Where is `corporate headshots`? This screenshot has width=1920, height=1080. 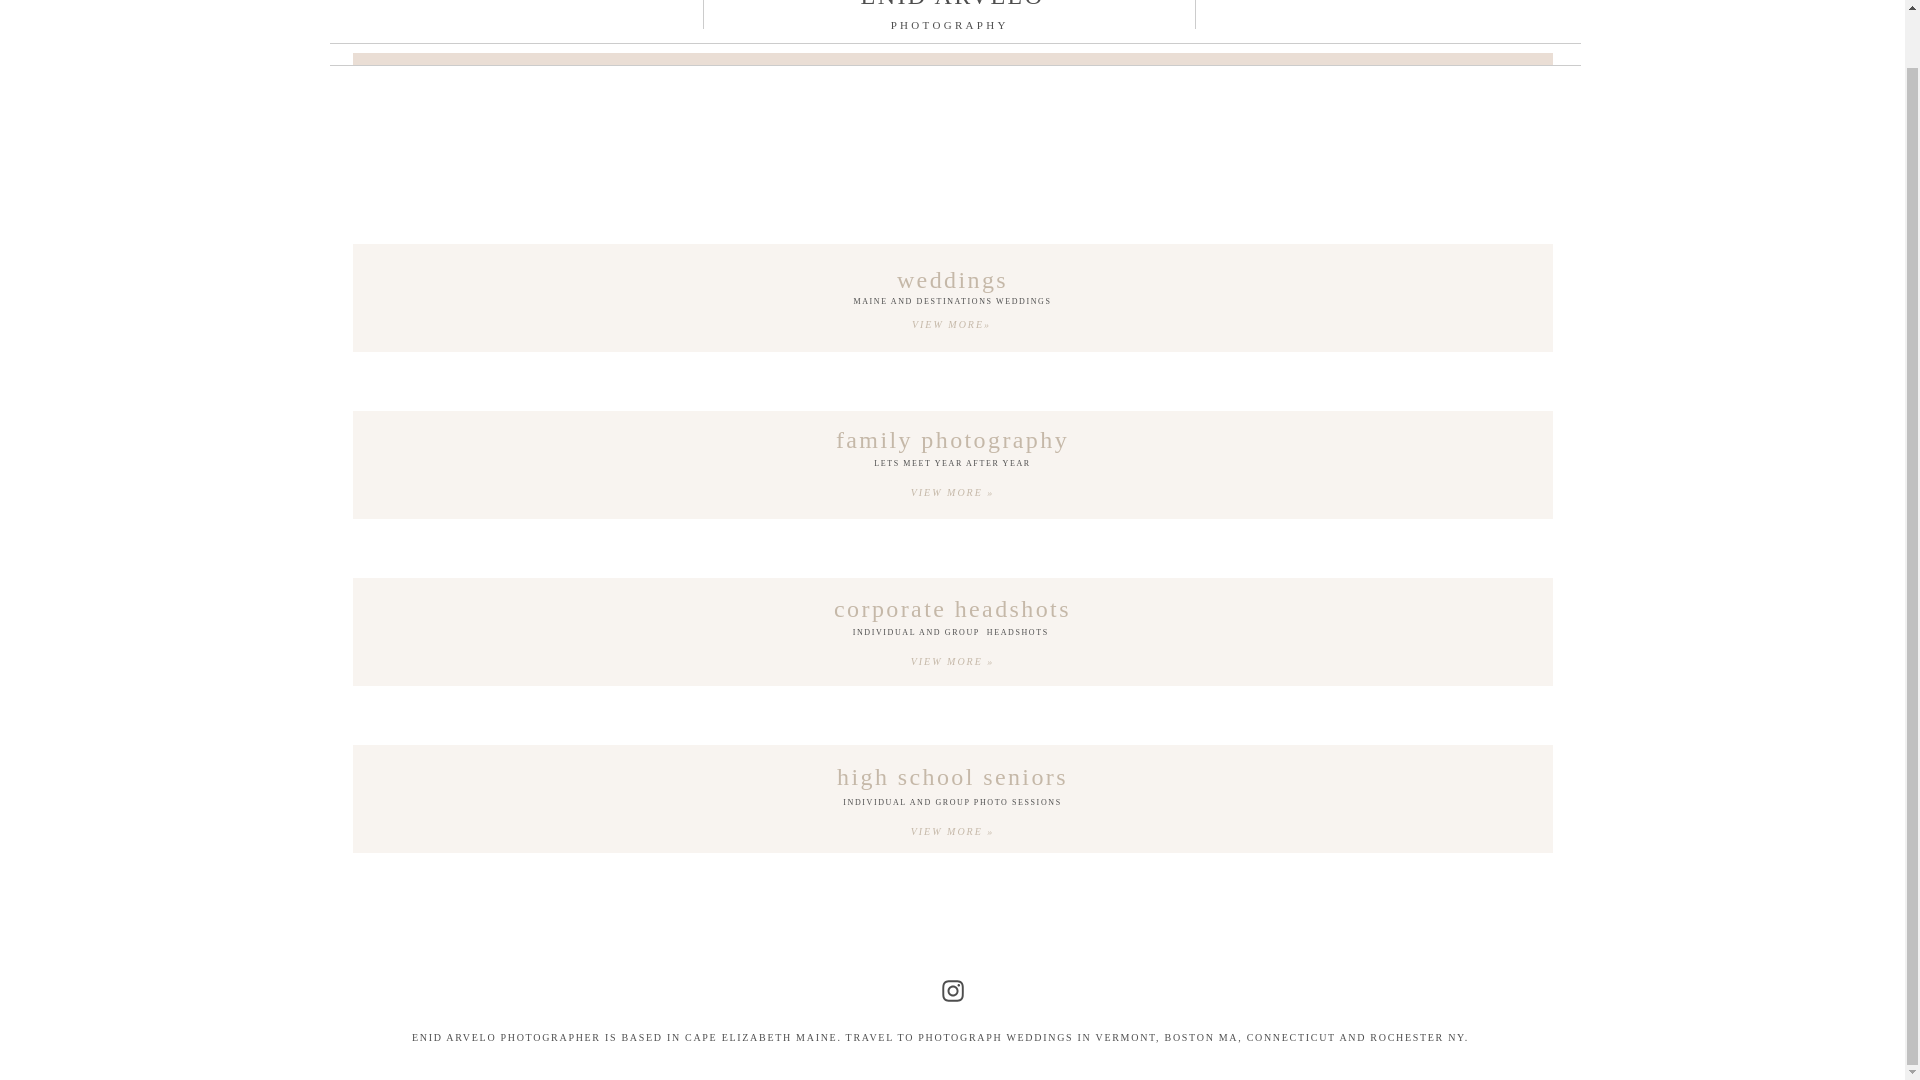
corporate headshots is located at coordinates (953, 608).